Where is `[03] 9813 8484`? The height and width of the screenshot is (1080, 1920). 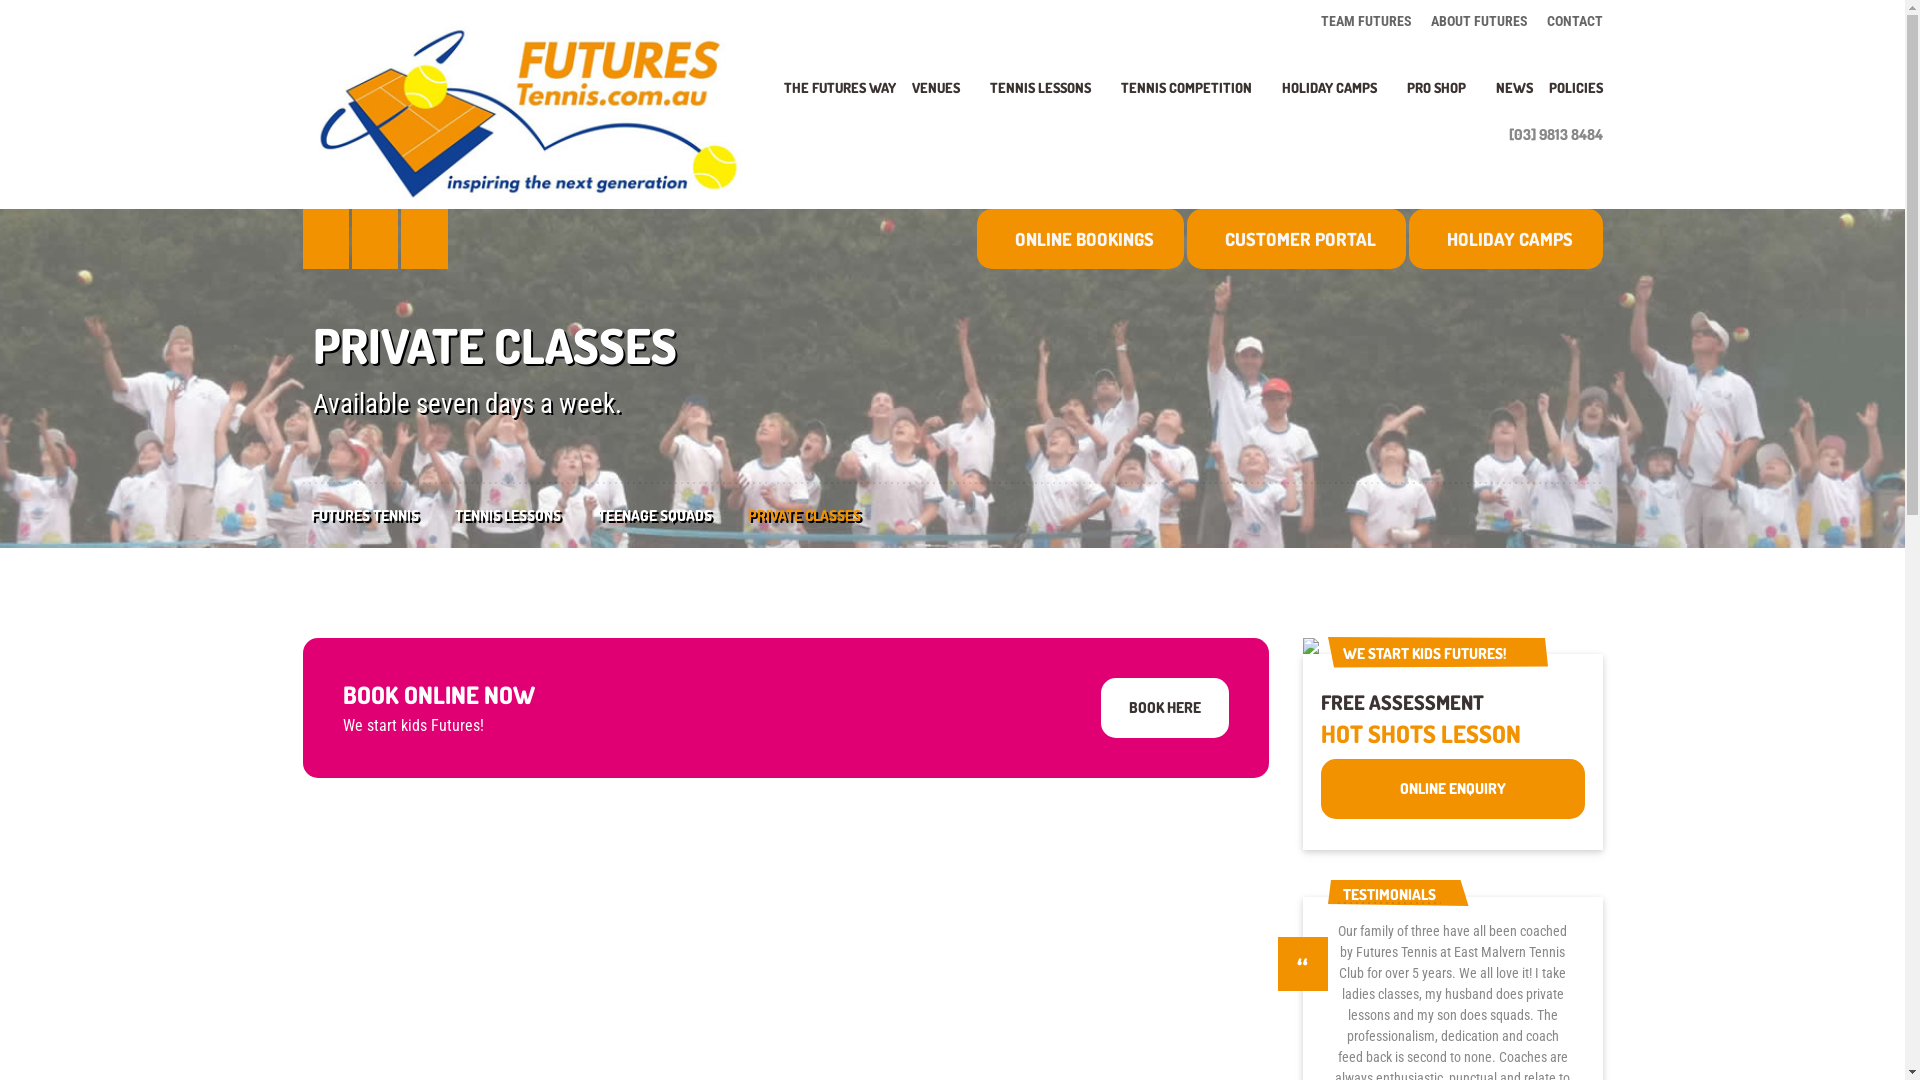
[03] 9813 8484 is located at coordinates (1550, 134).